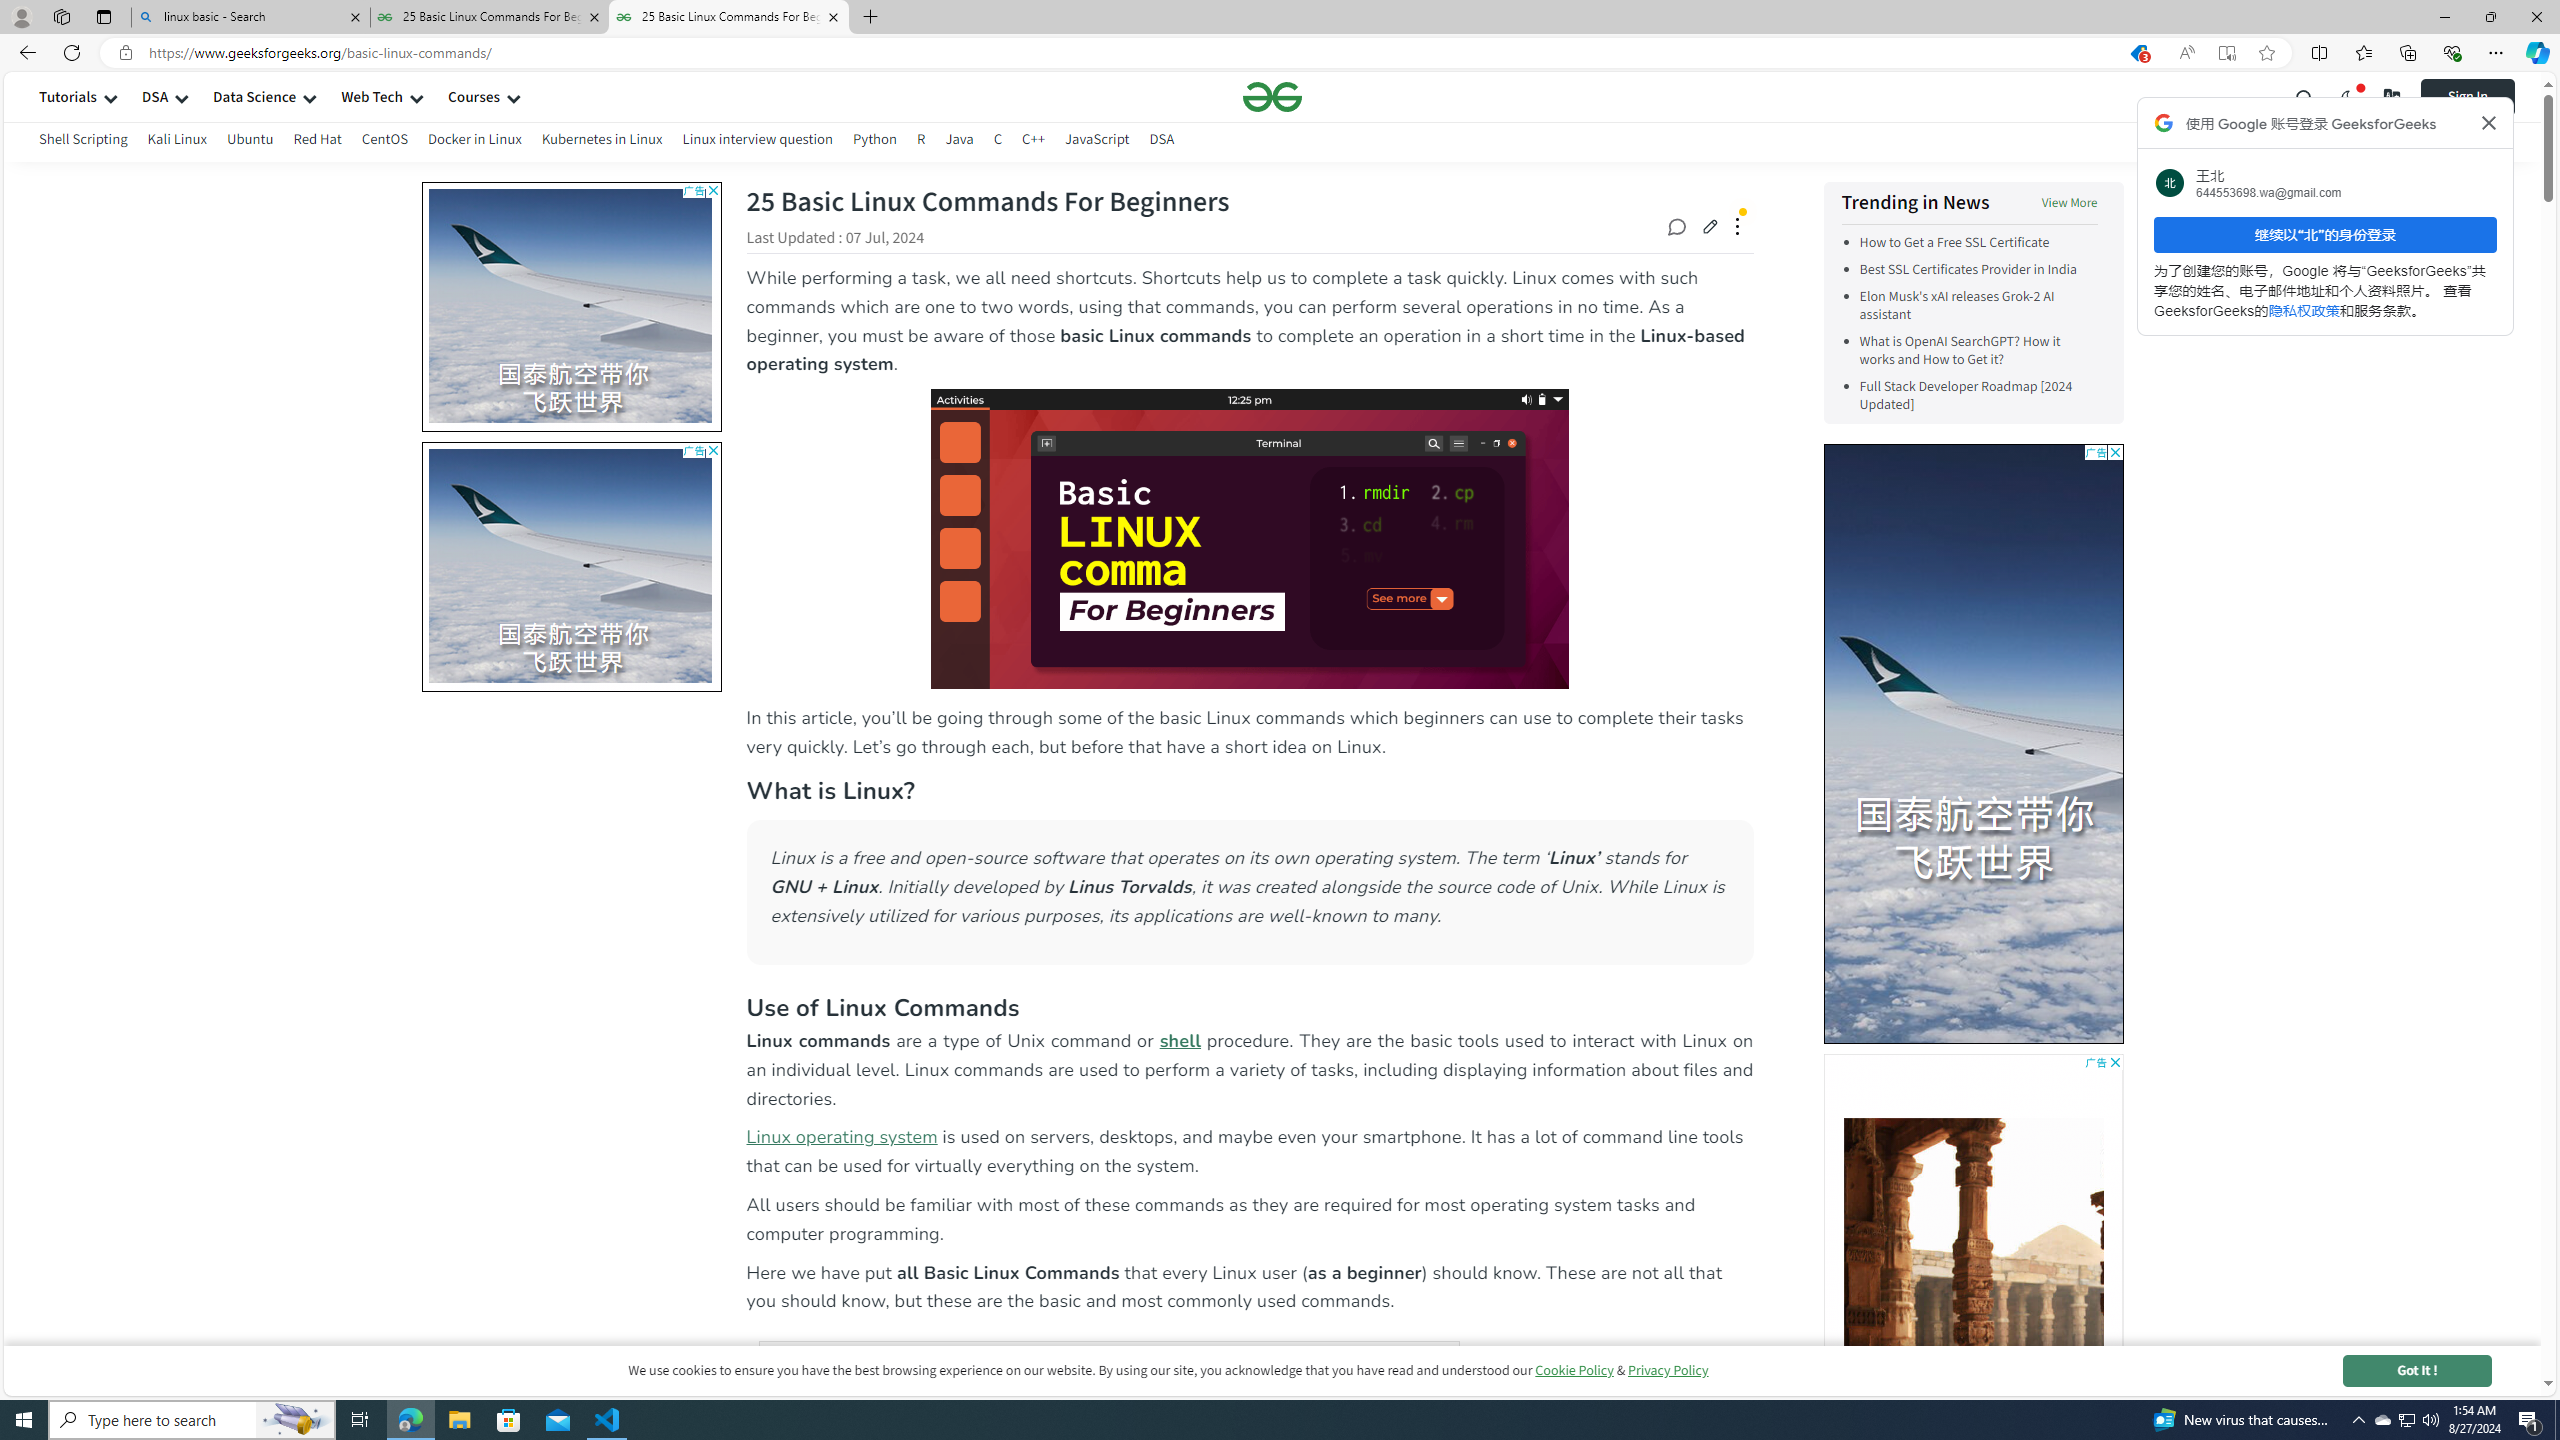 This screenshot has width=2560, height=1440. I want to click on Sign In, so click(2482, 97).